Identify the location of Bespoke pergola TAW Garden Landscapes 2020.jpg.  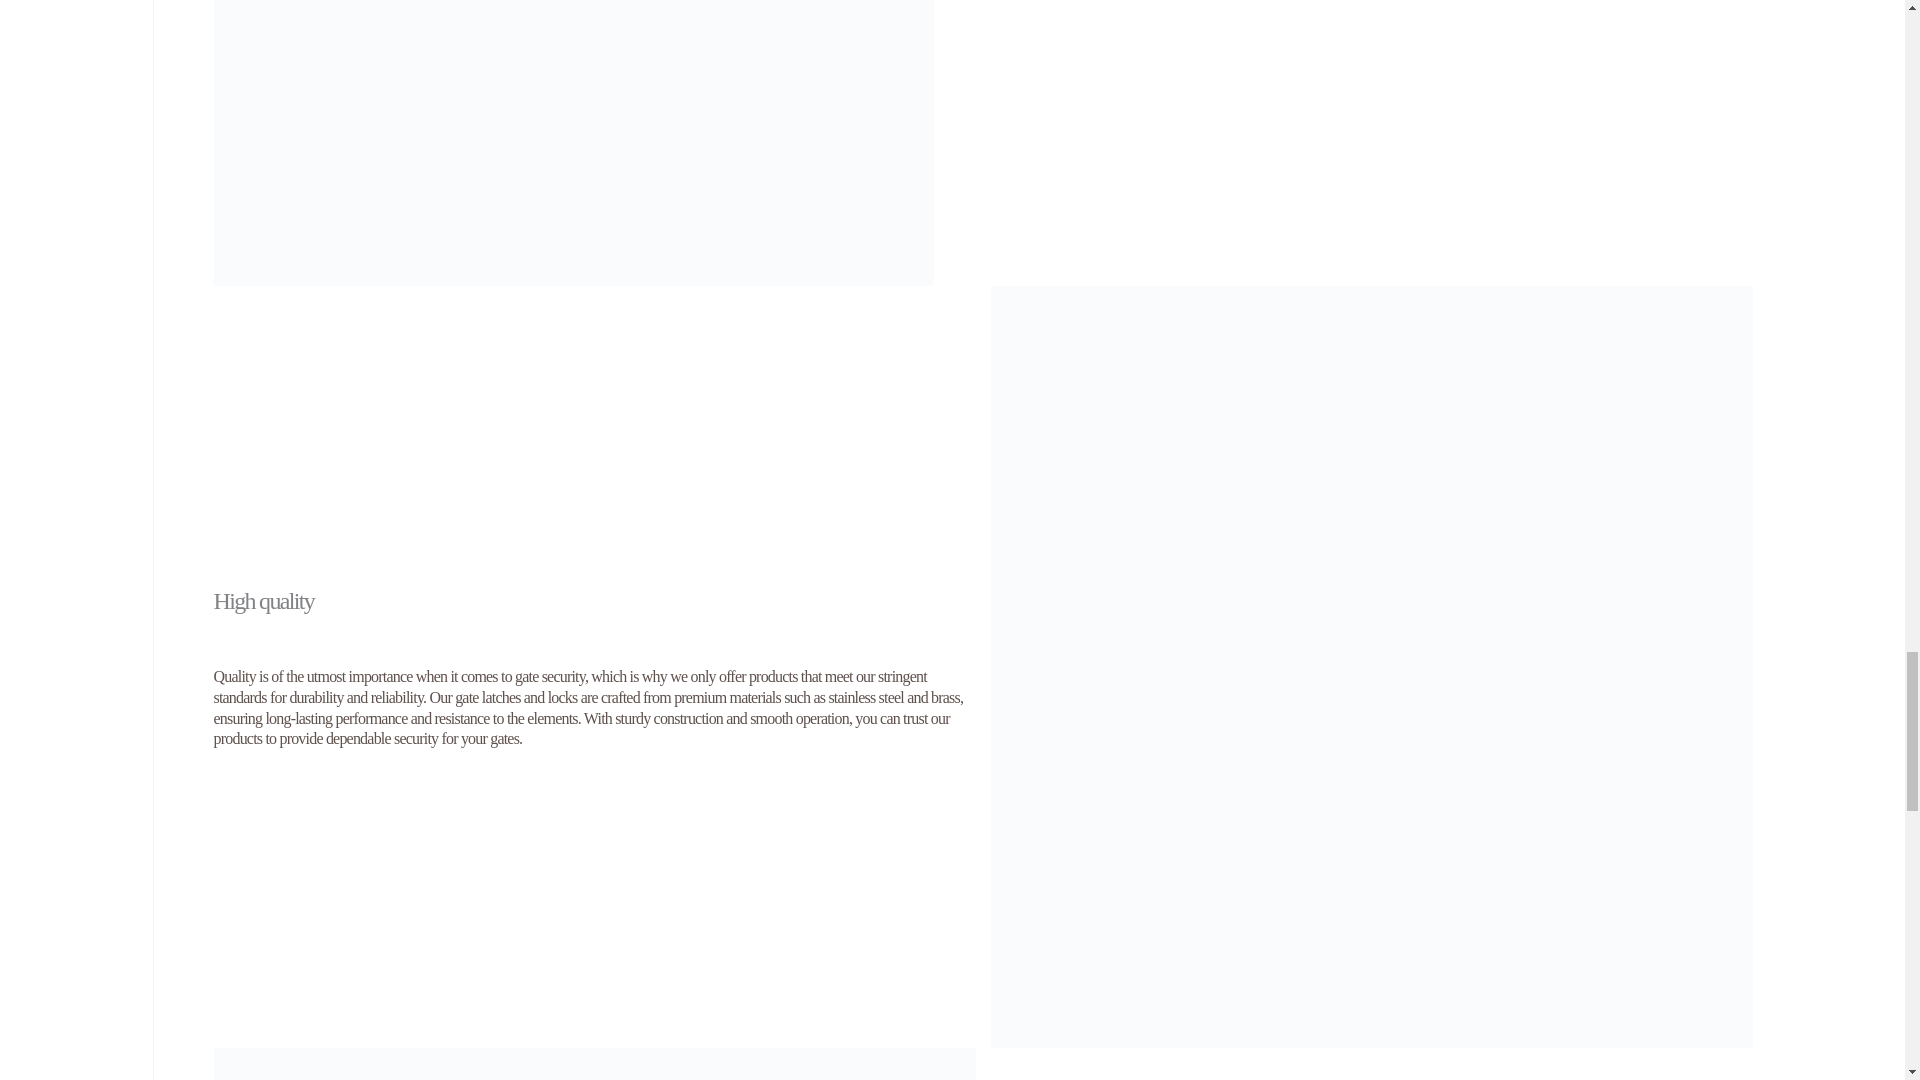
(573, 143).